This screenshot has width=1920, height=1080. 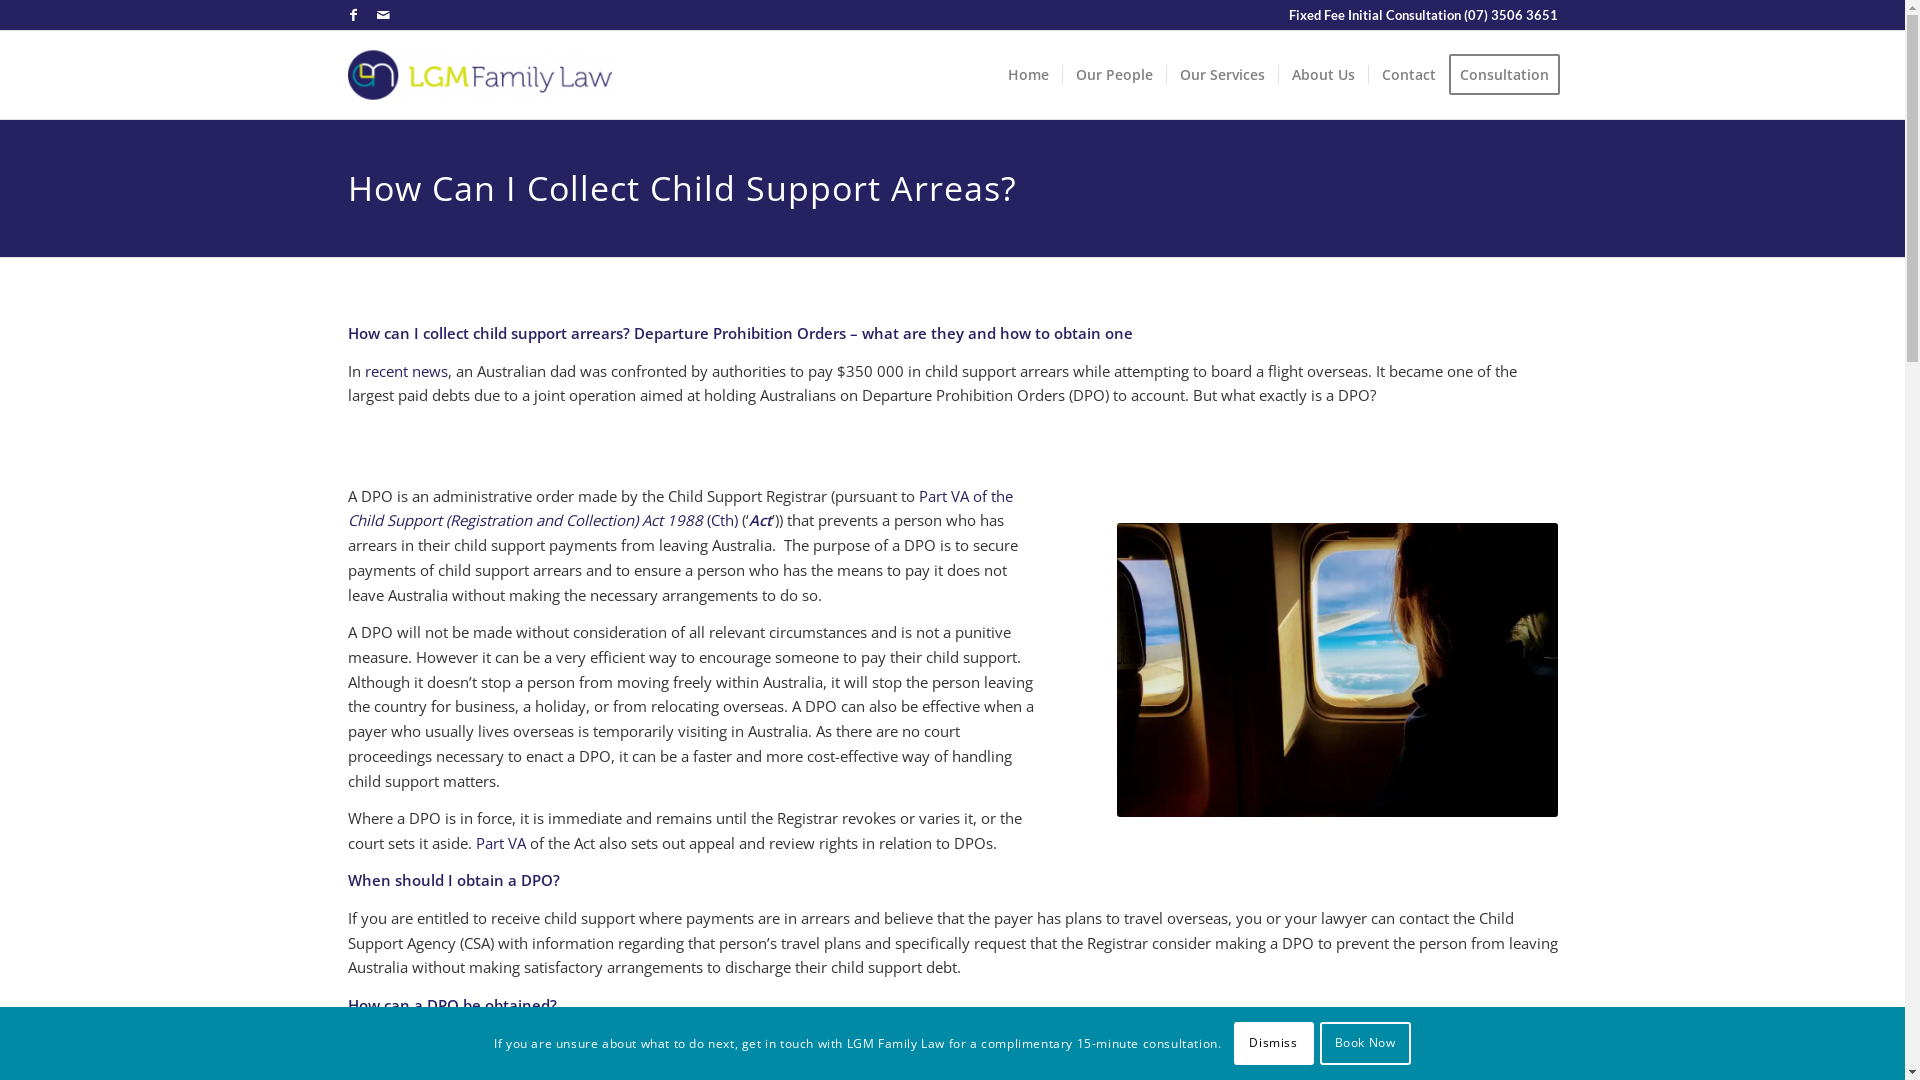 What do you see at coordinates (1408, 75) in the screenshot?
I see `Contact` at bounding box center [1408, 75].